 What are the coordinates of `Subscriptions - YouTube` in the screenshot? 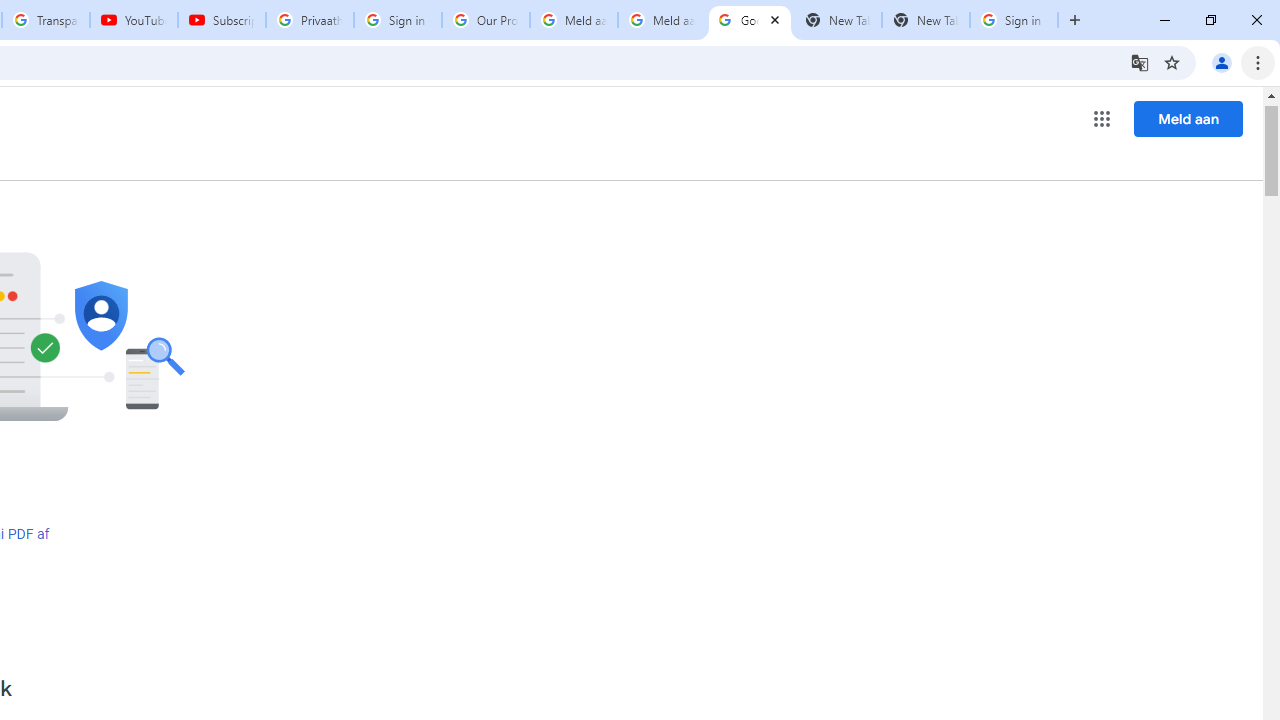 It's located at (222, 20).